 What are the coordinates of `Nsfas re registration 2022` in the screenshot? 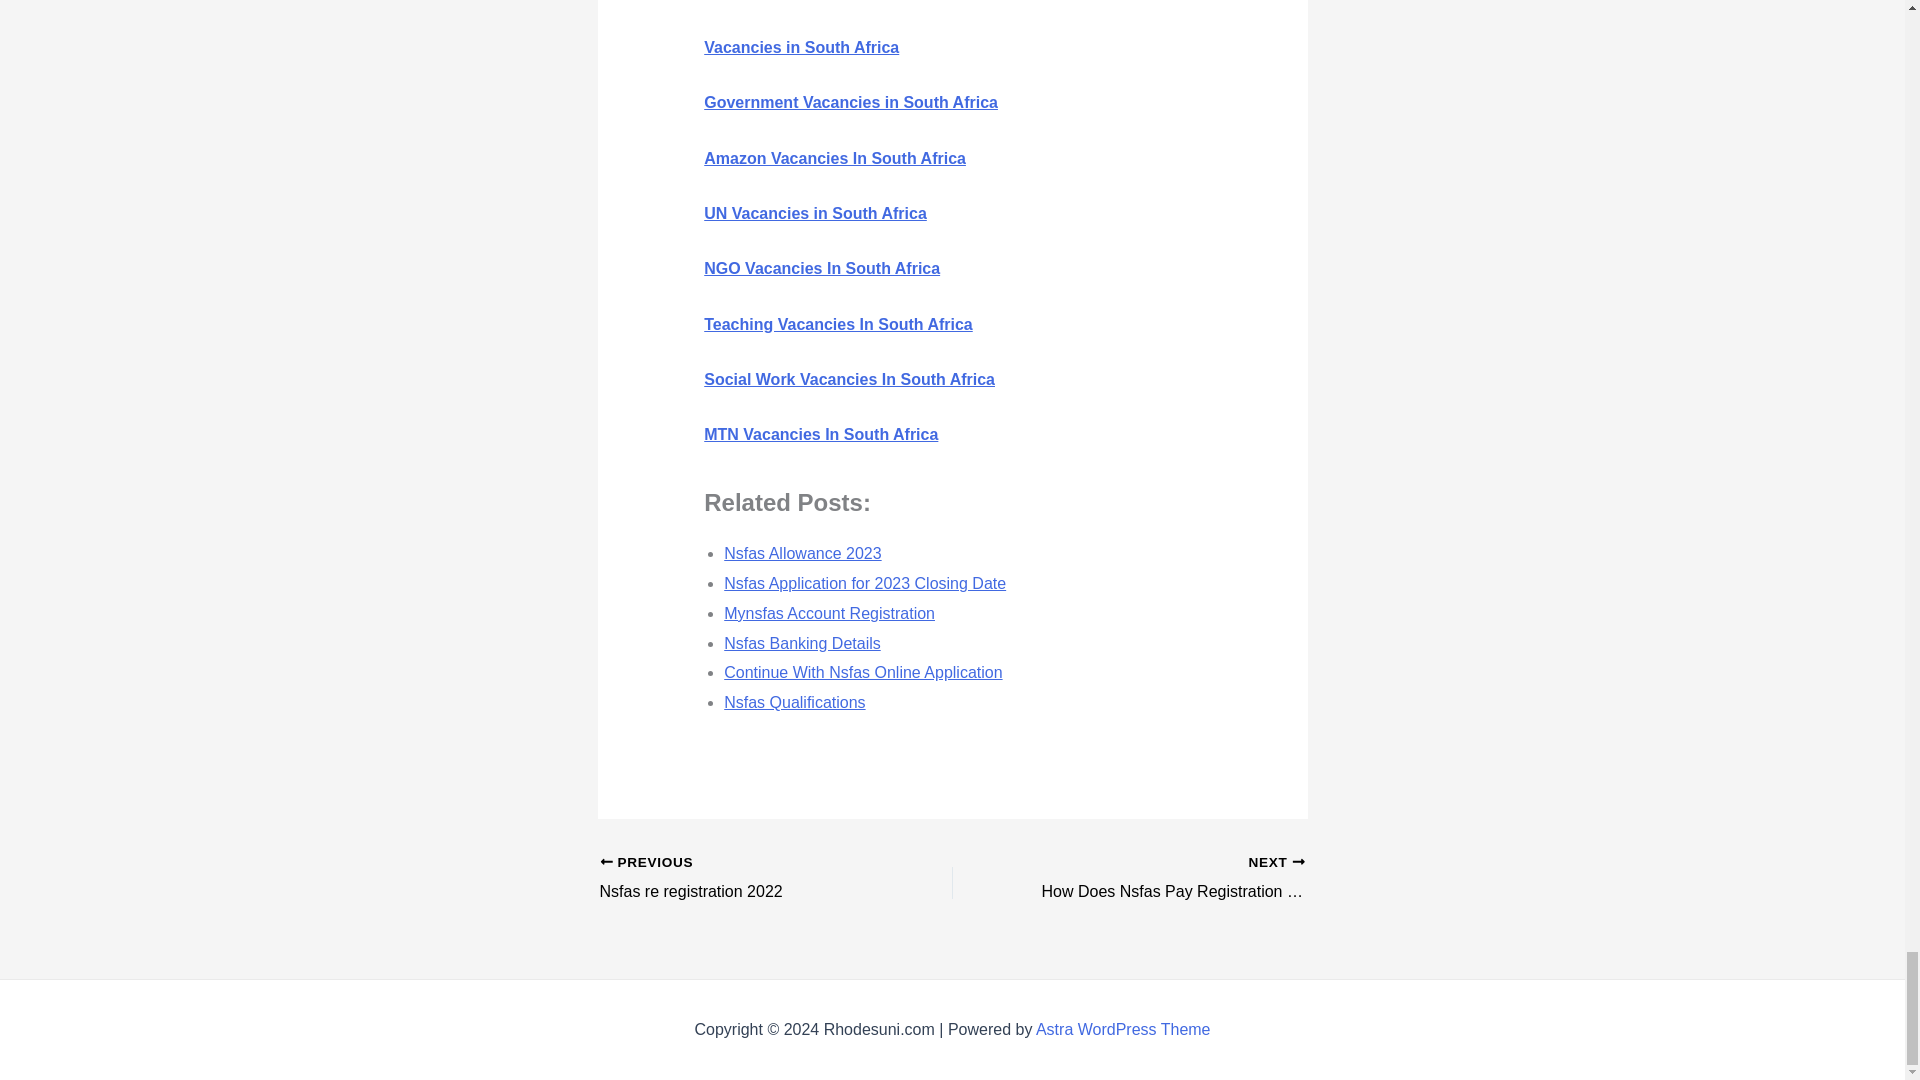 It's located at (741, 879).